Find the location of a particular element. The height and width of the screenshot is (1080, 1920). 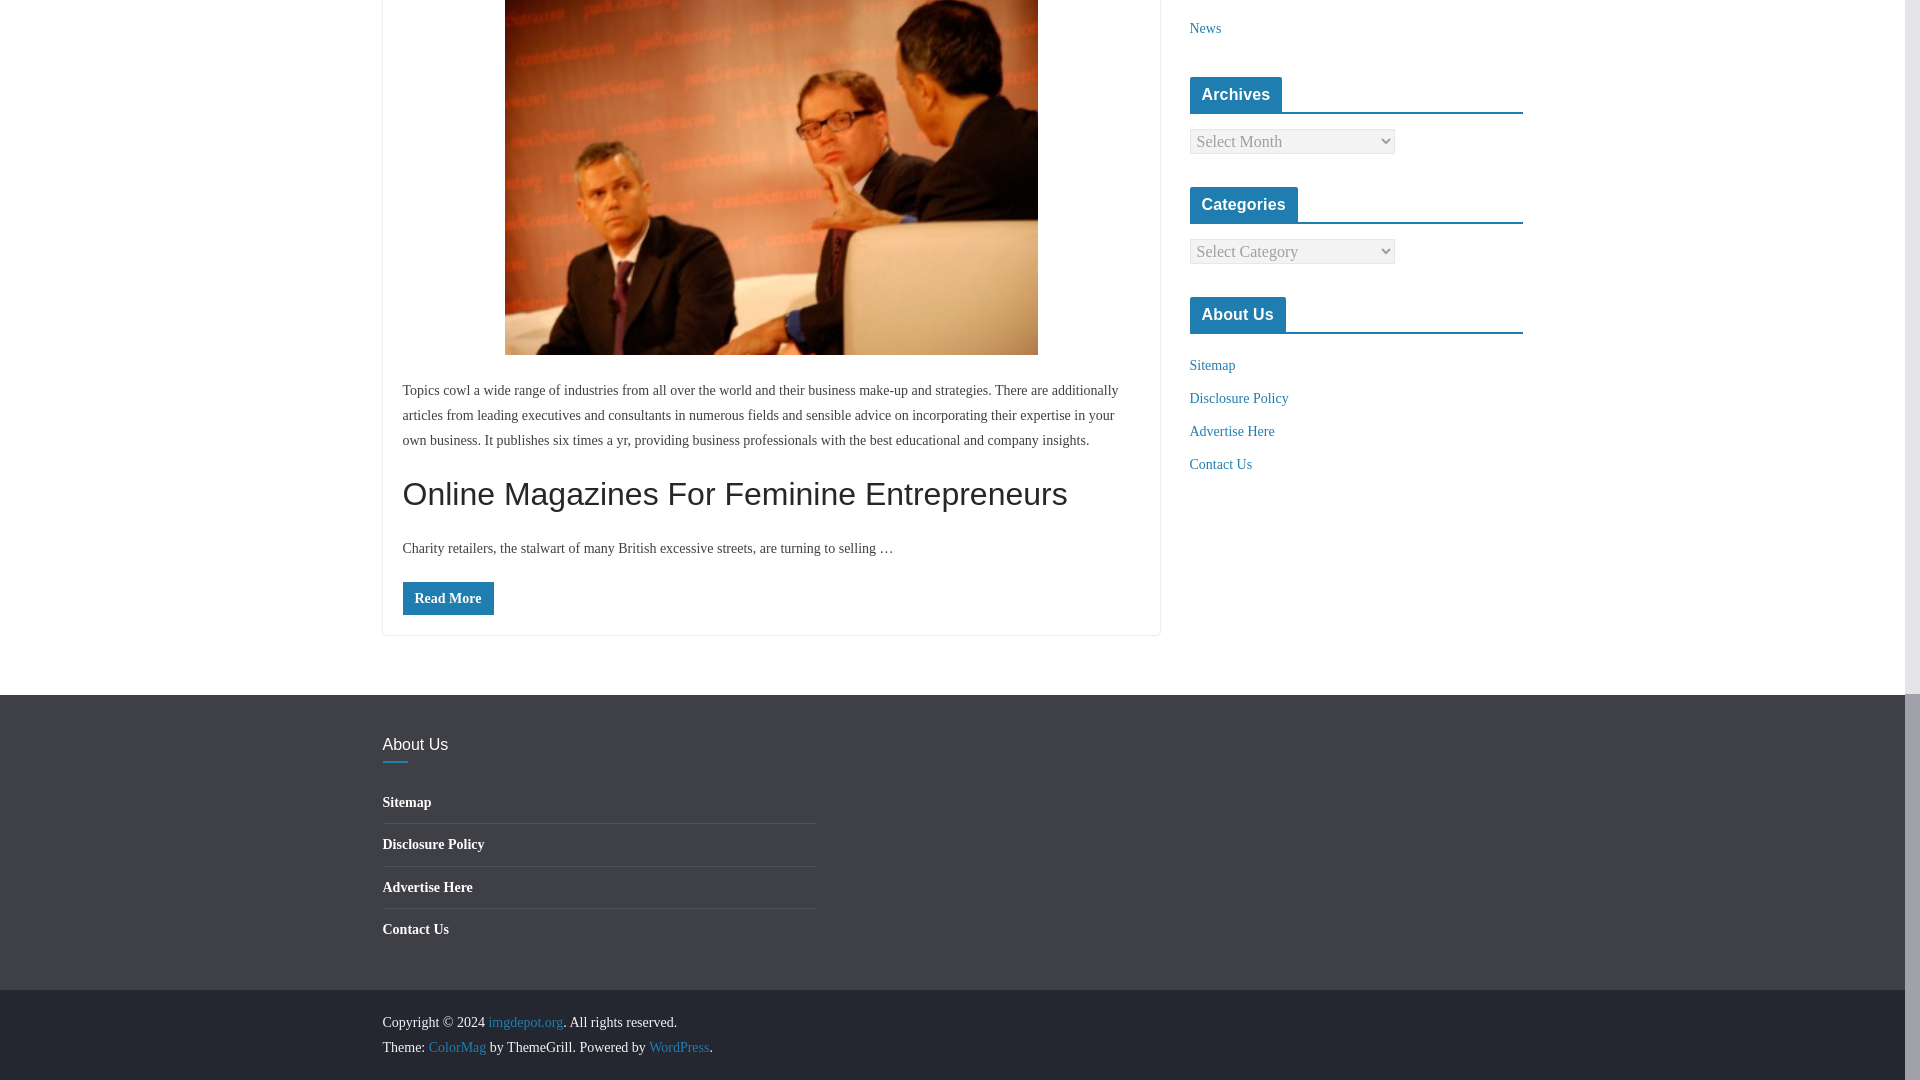

ColorMag is located at coordinates (458, 1048).